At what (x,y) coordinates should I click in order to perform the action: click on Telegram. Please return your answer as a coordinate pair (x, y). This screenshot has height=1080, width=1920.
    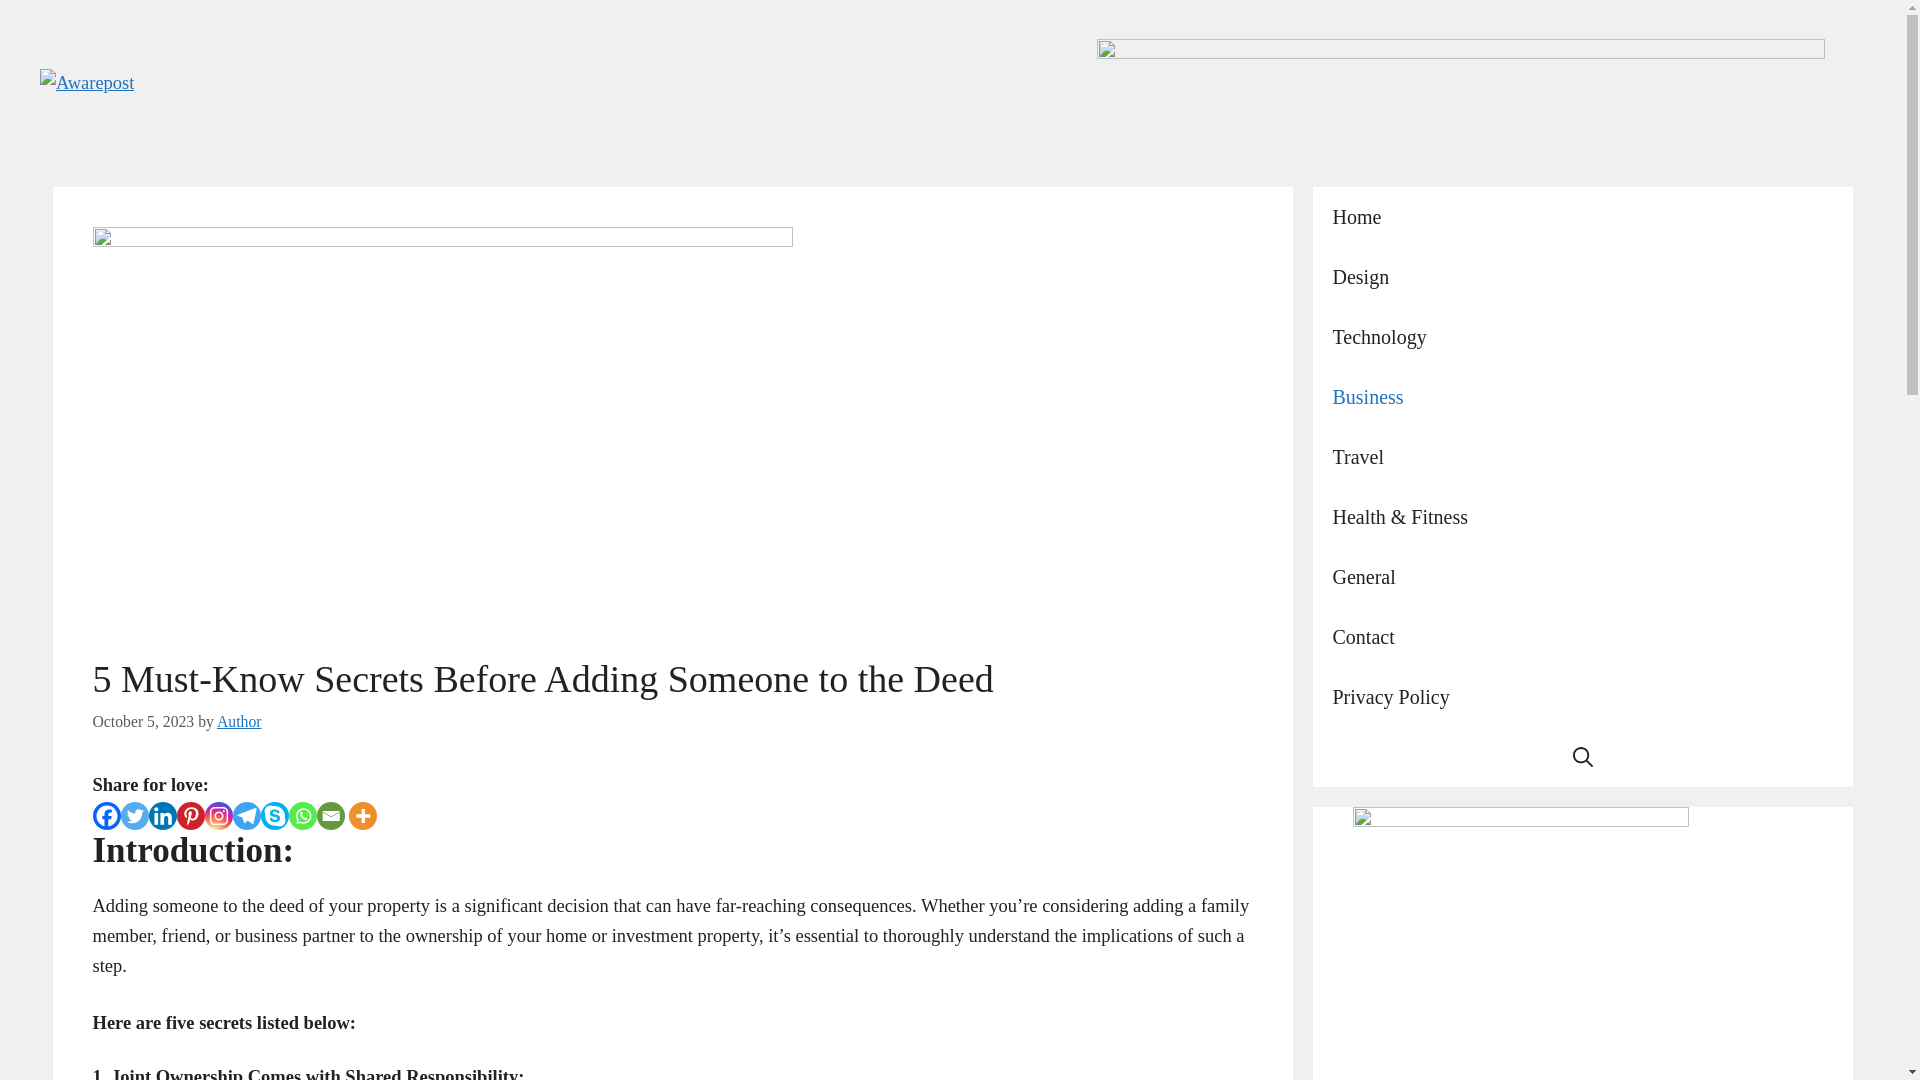
    Looking at the image, I should click on (246, 816).